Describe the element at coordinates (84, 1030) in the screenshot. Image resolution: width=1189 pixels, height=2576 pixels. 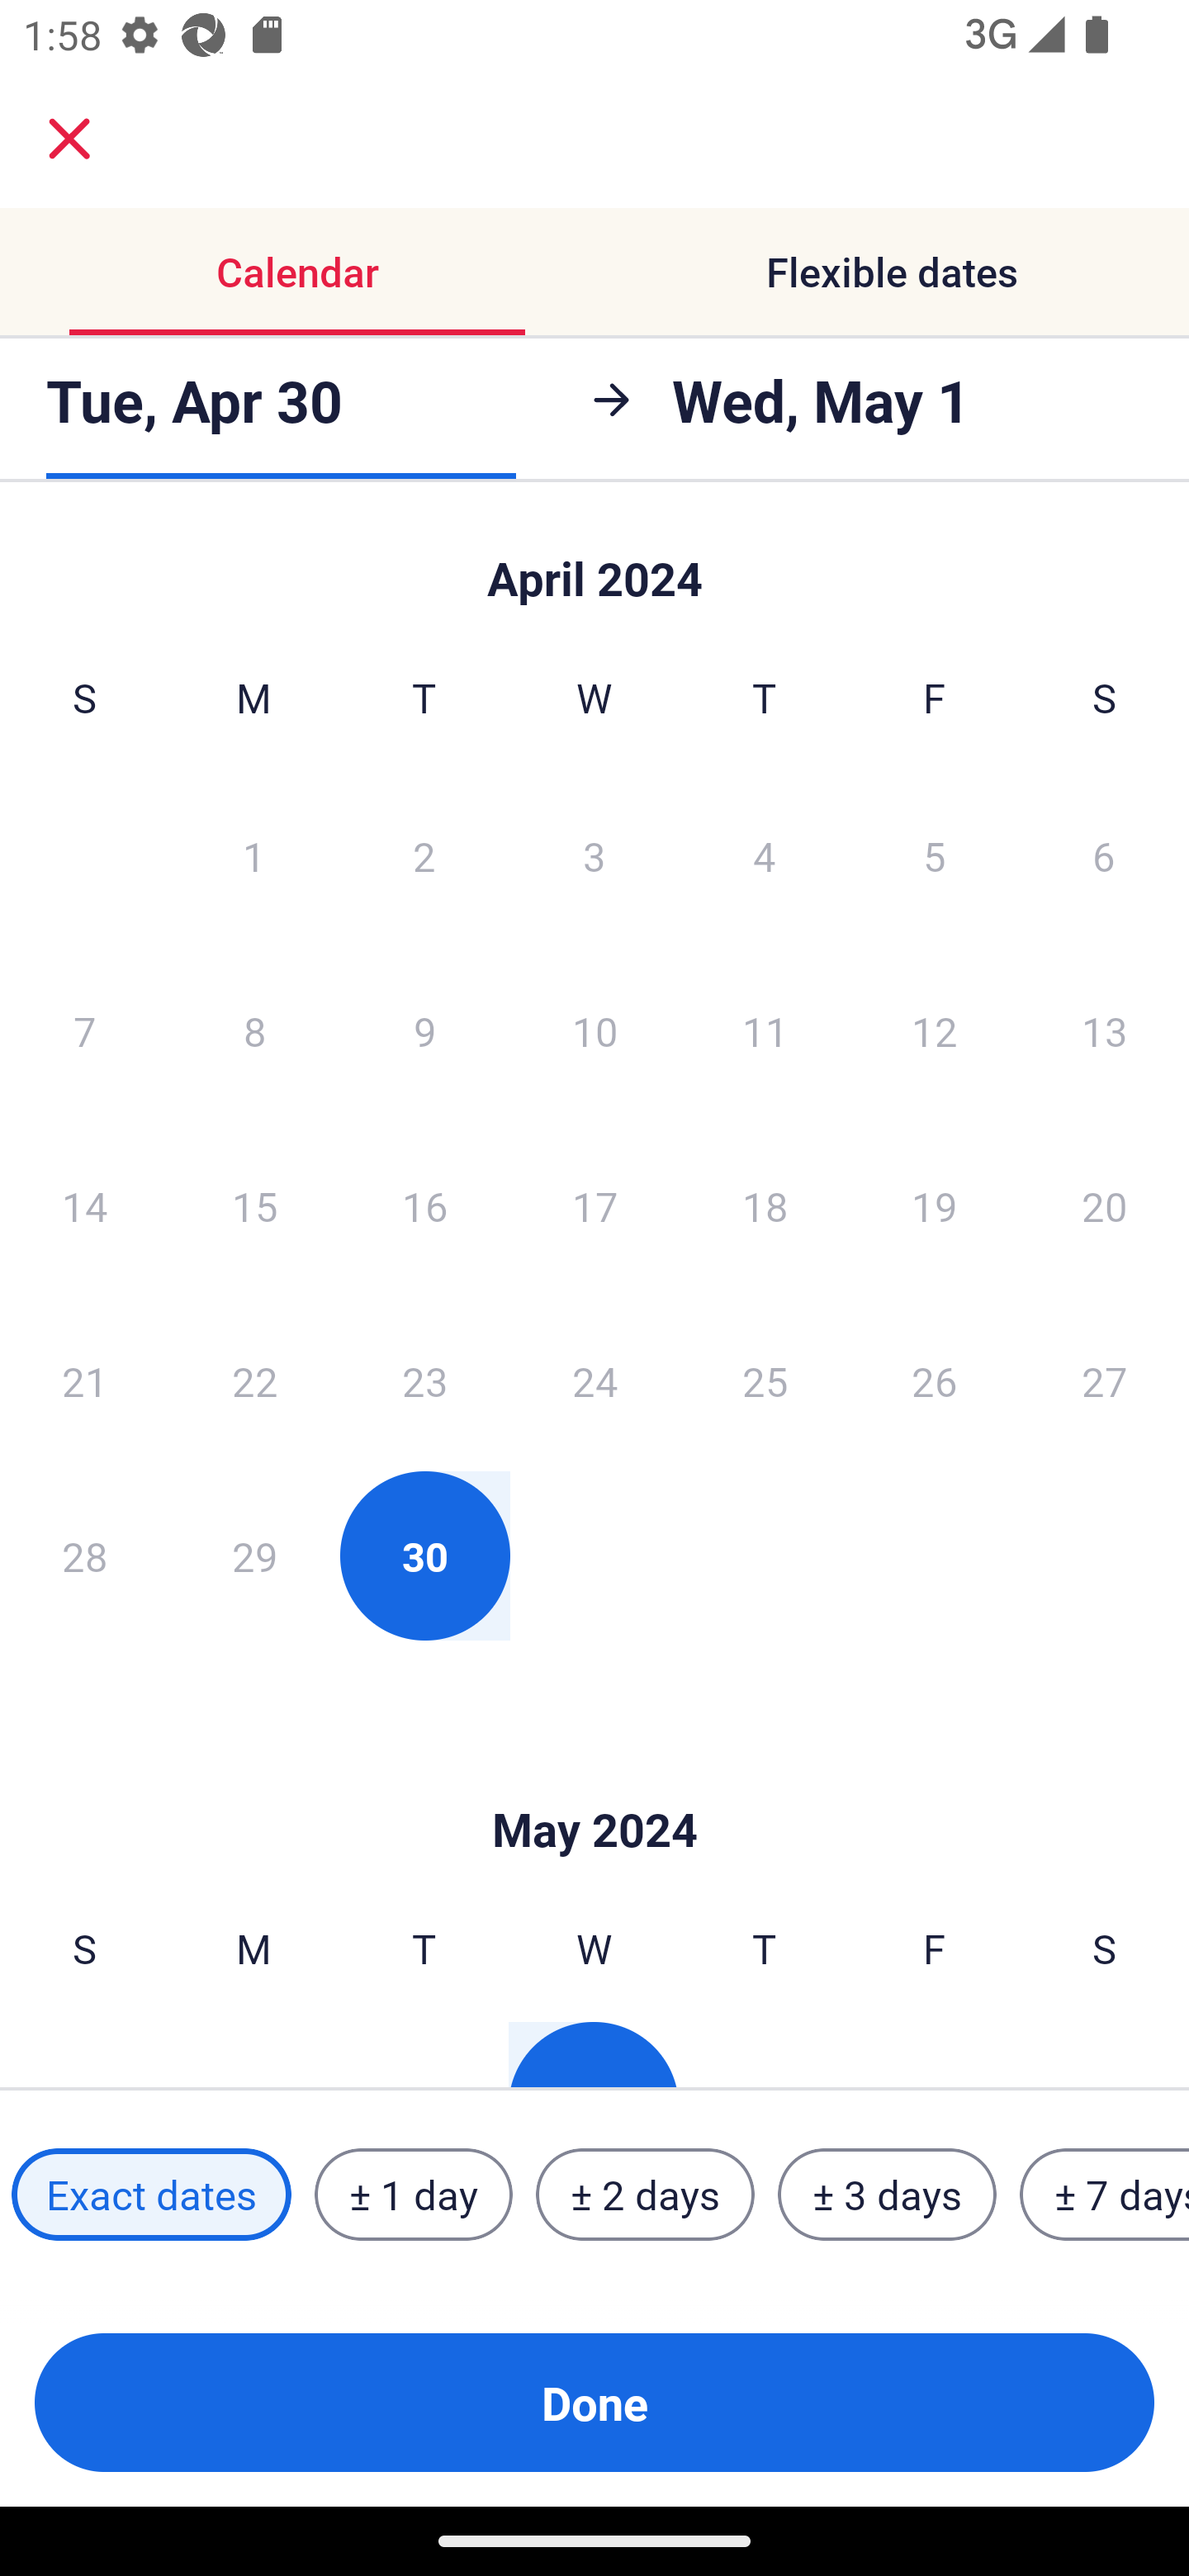
I see `7 Sunday, April 7, 2024` at that location.